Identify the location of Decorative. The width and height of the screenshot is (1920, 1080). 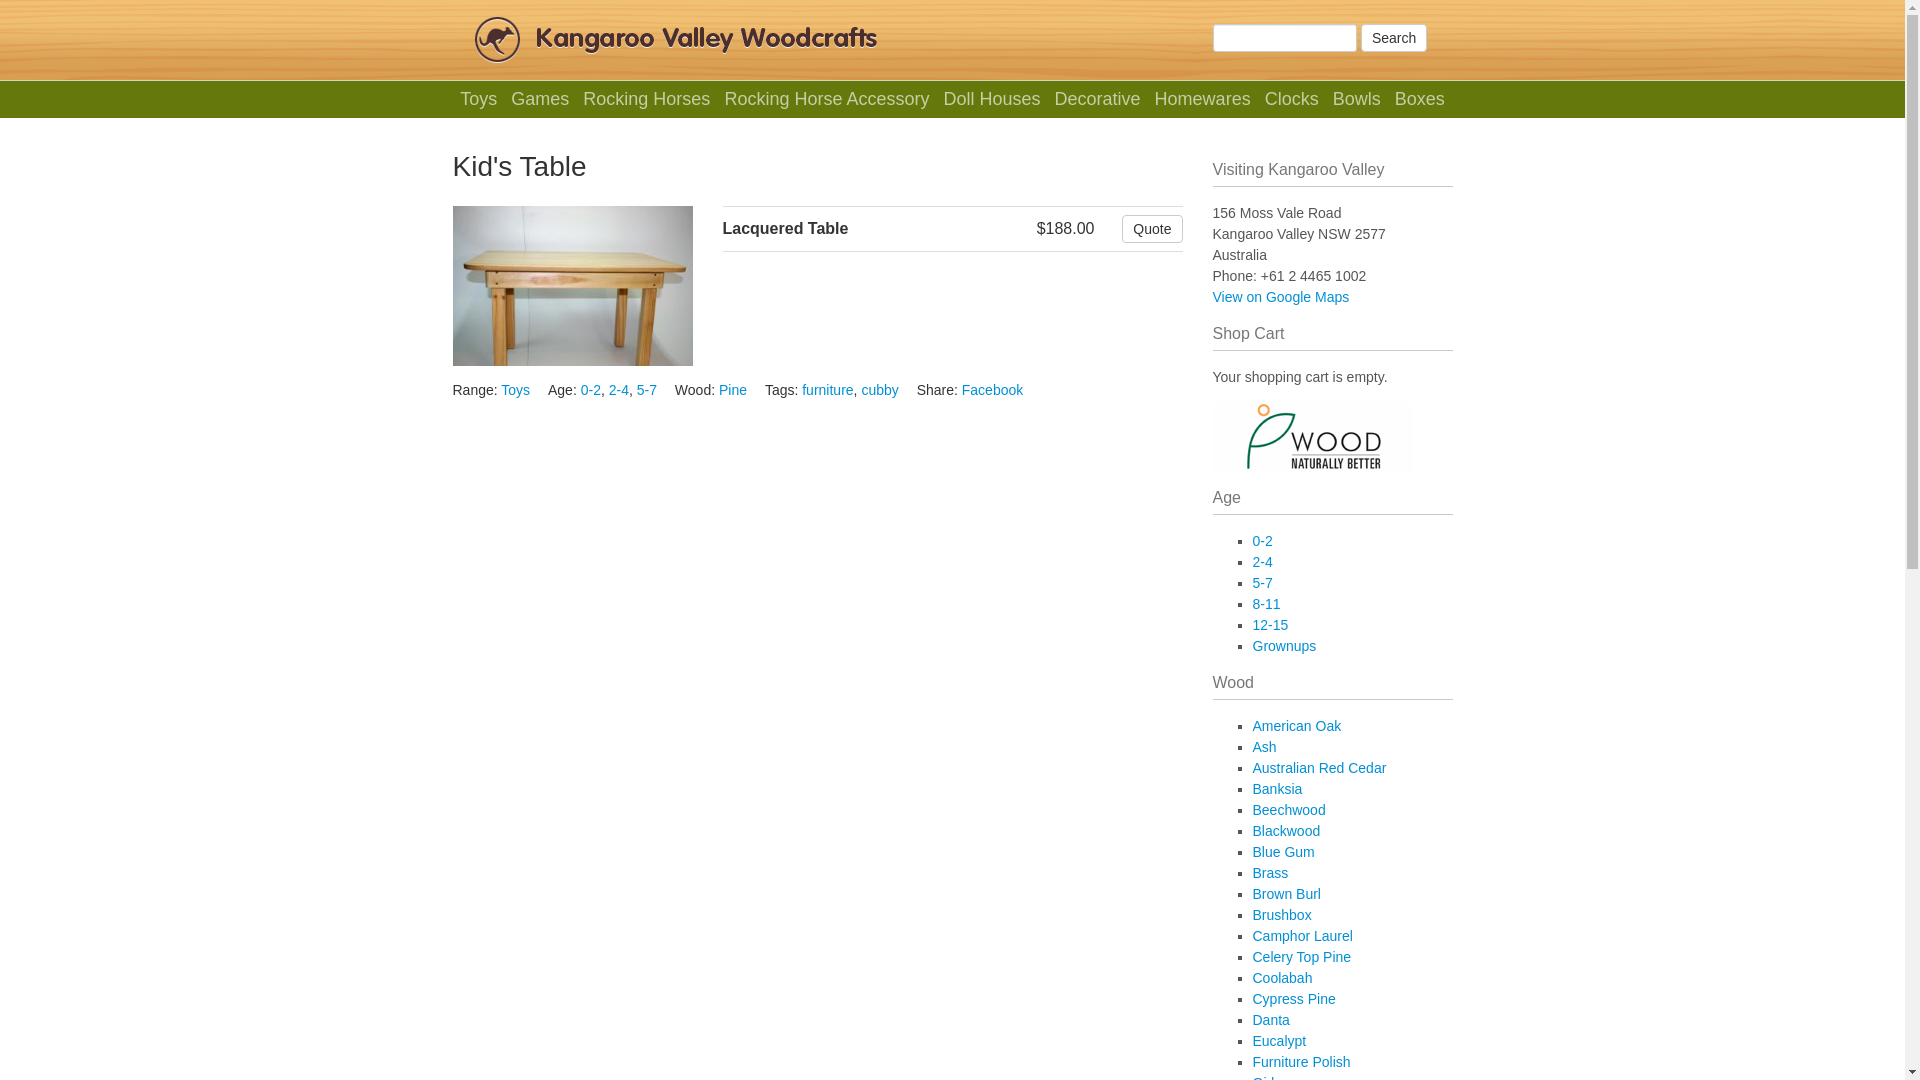
(1098, 100).